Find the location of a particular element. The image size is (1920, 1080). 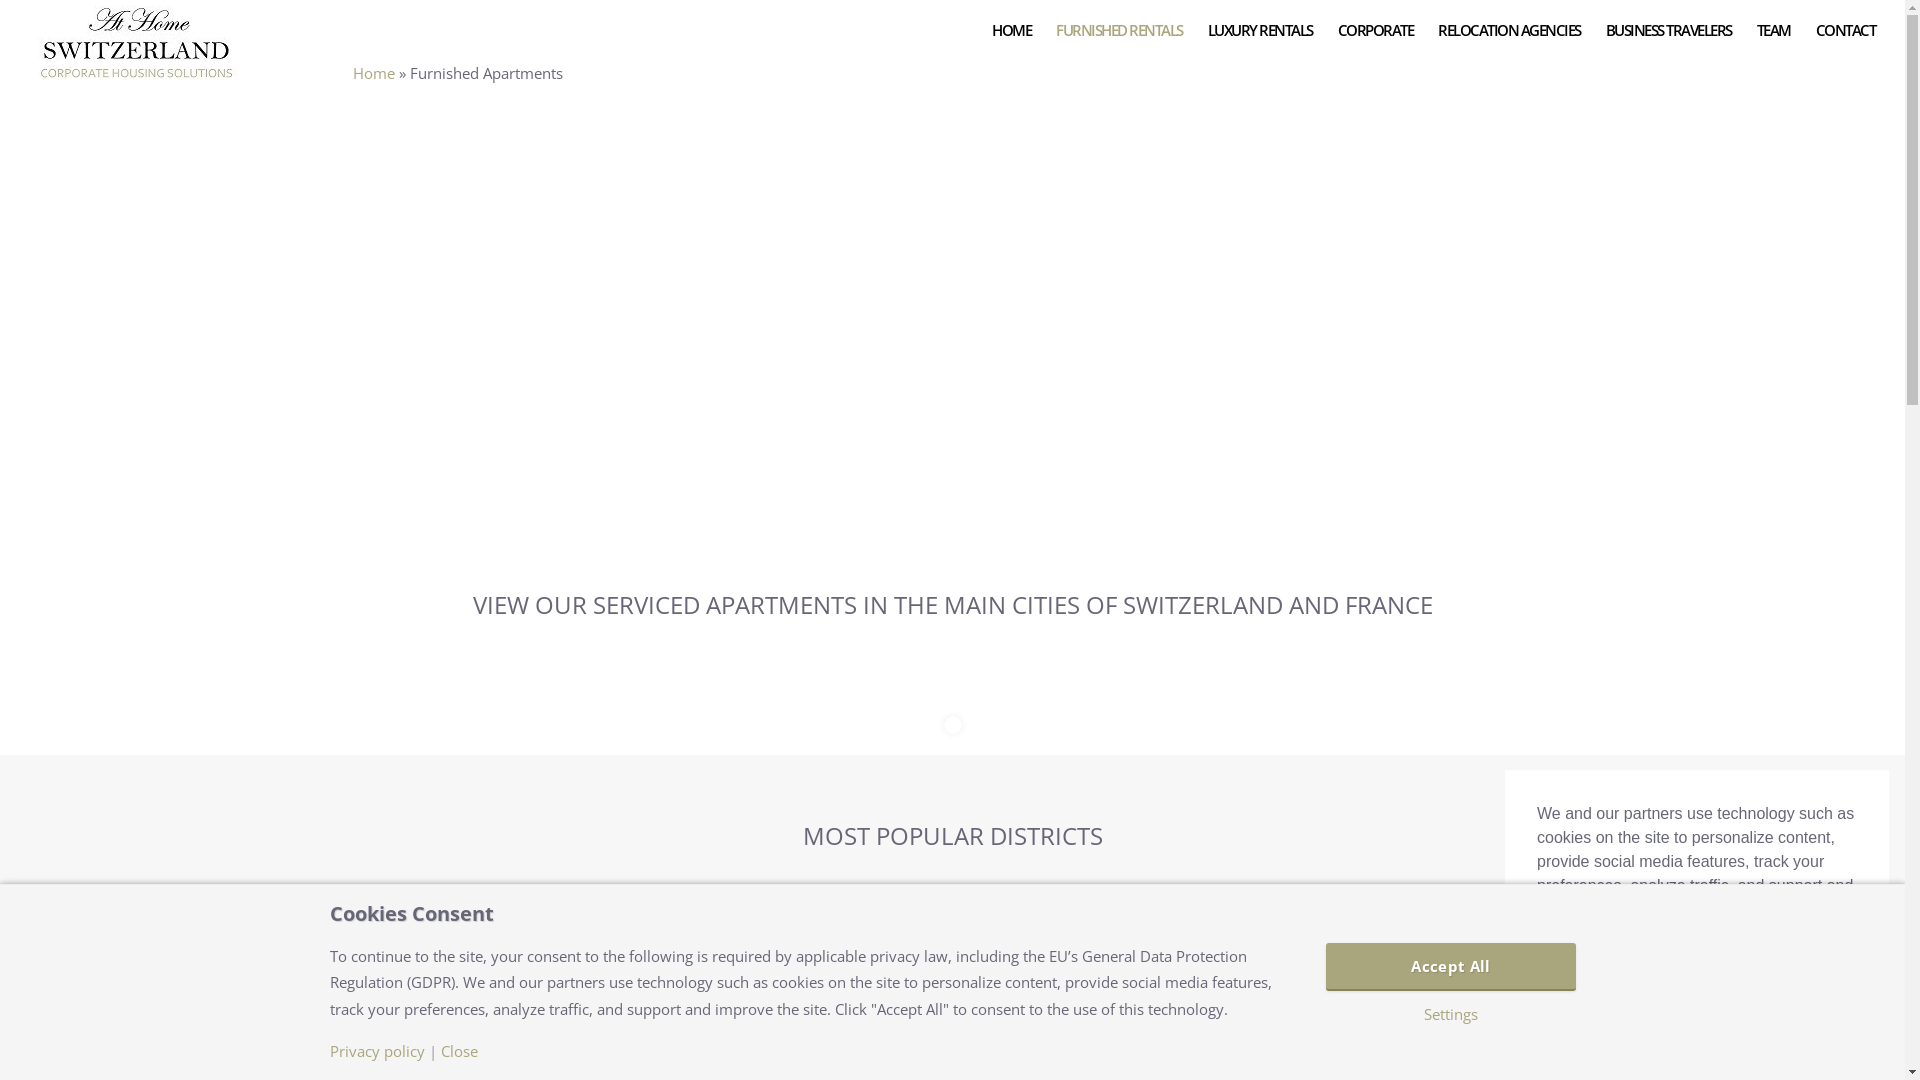

Home is located at coordinates (373, 73).